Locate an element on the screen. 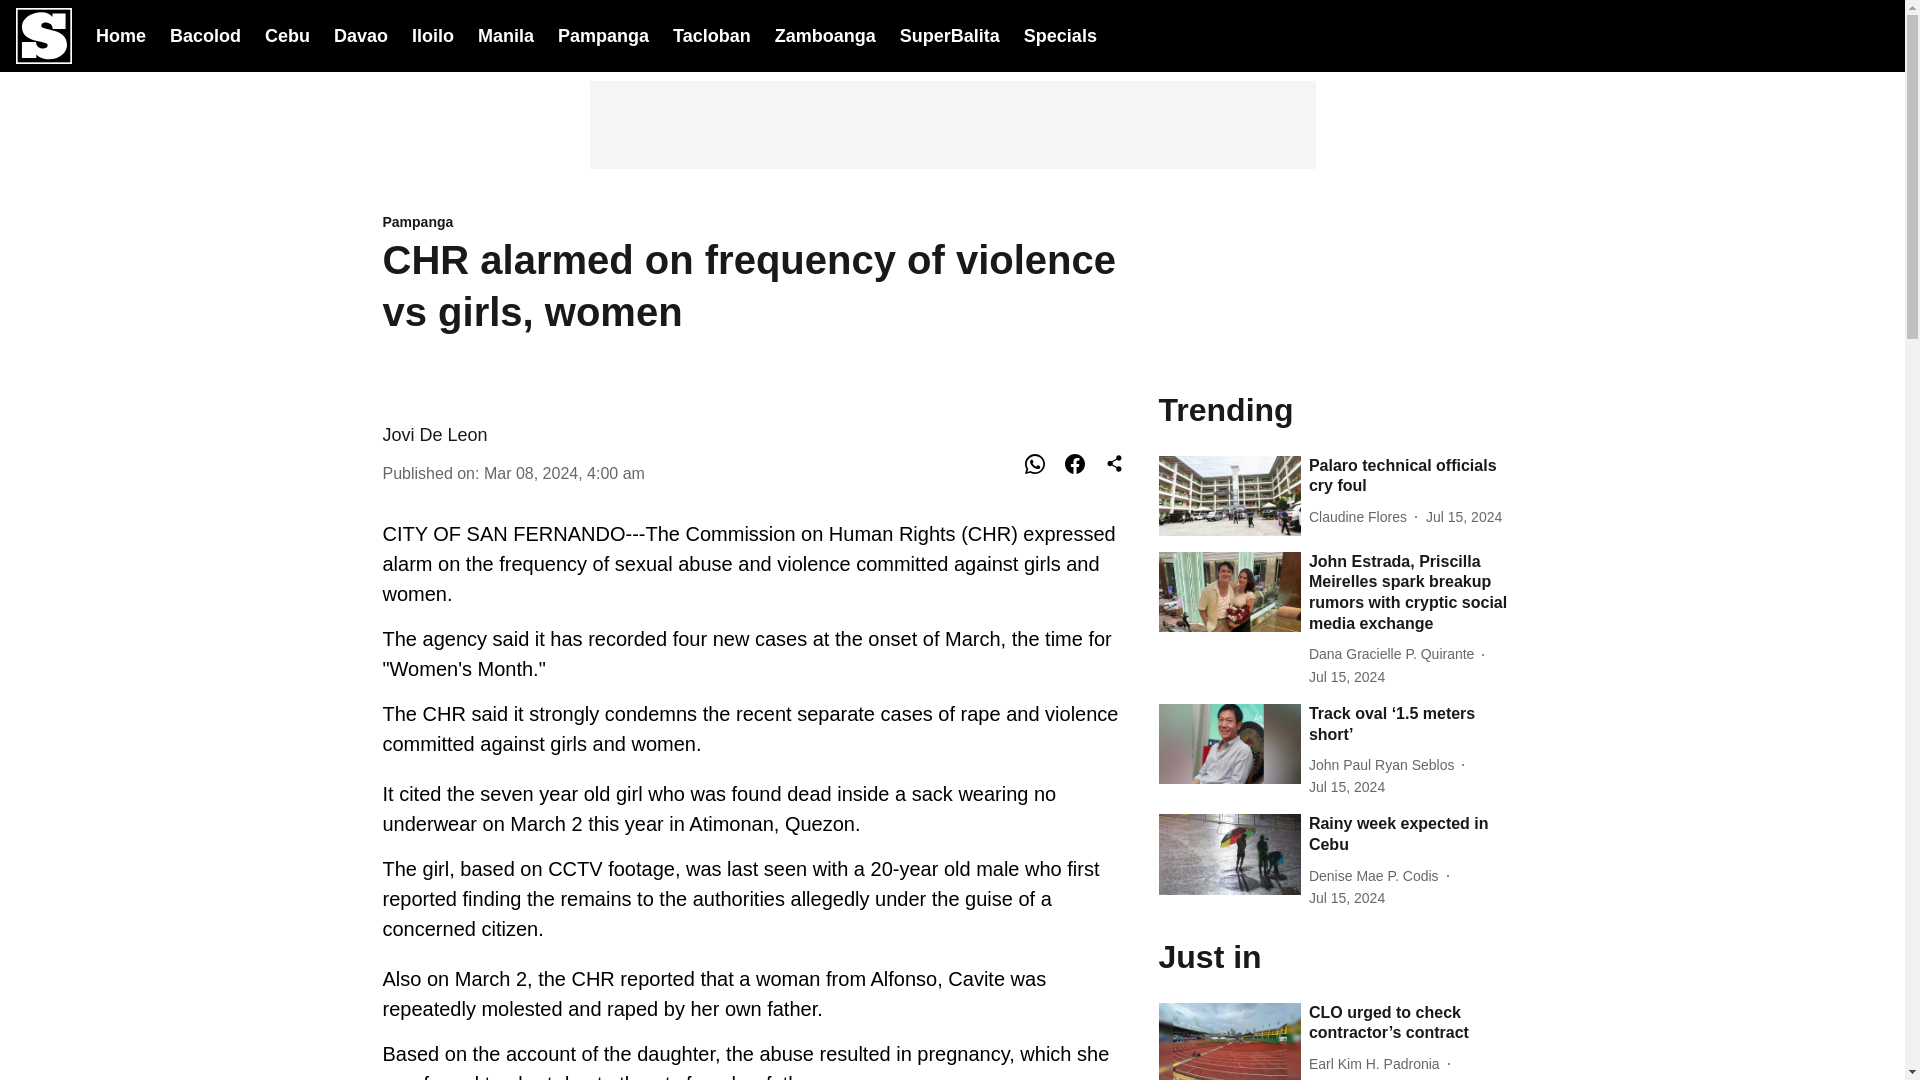  2024-07-15 05:28 is located at coordinates (1346, 677).